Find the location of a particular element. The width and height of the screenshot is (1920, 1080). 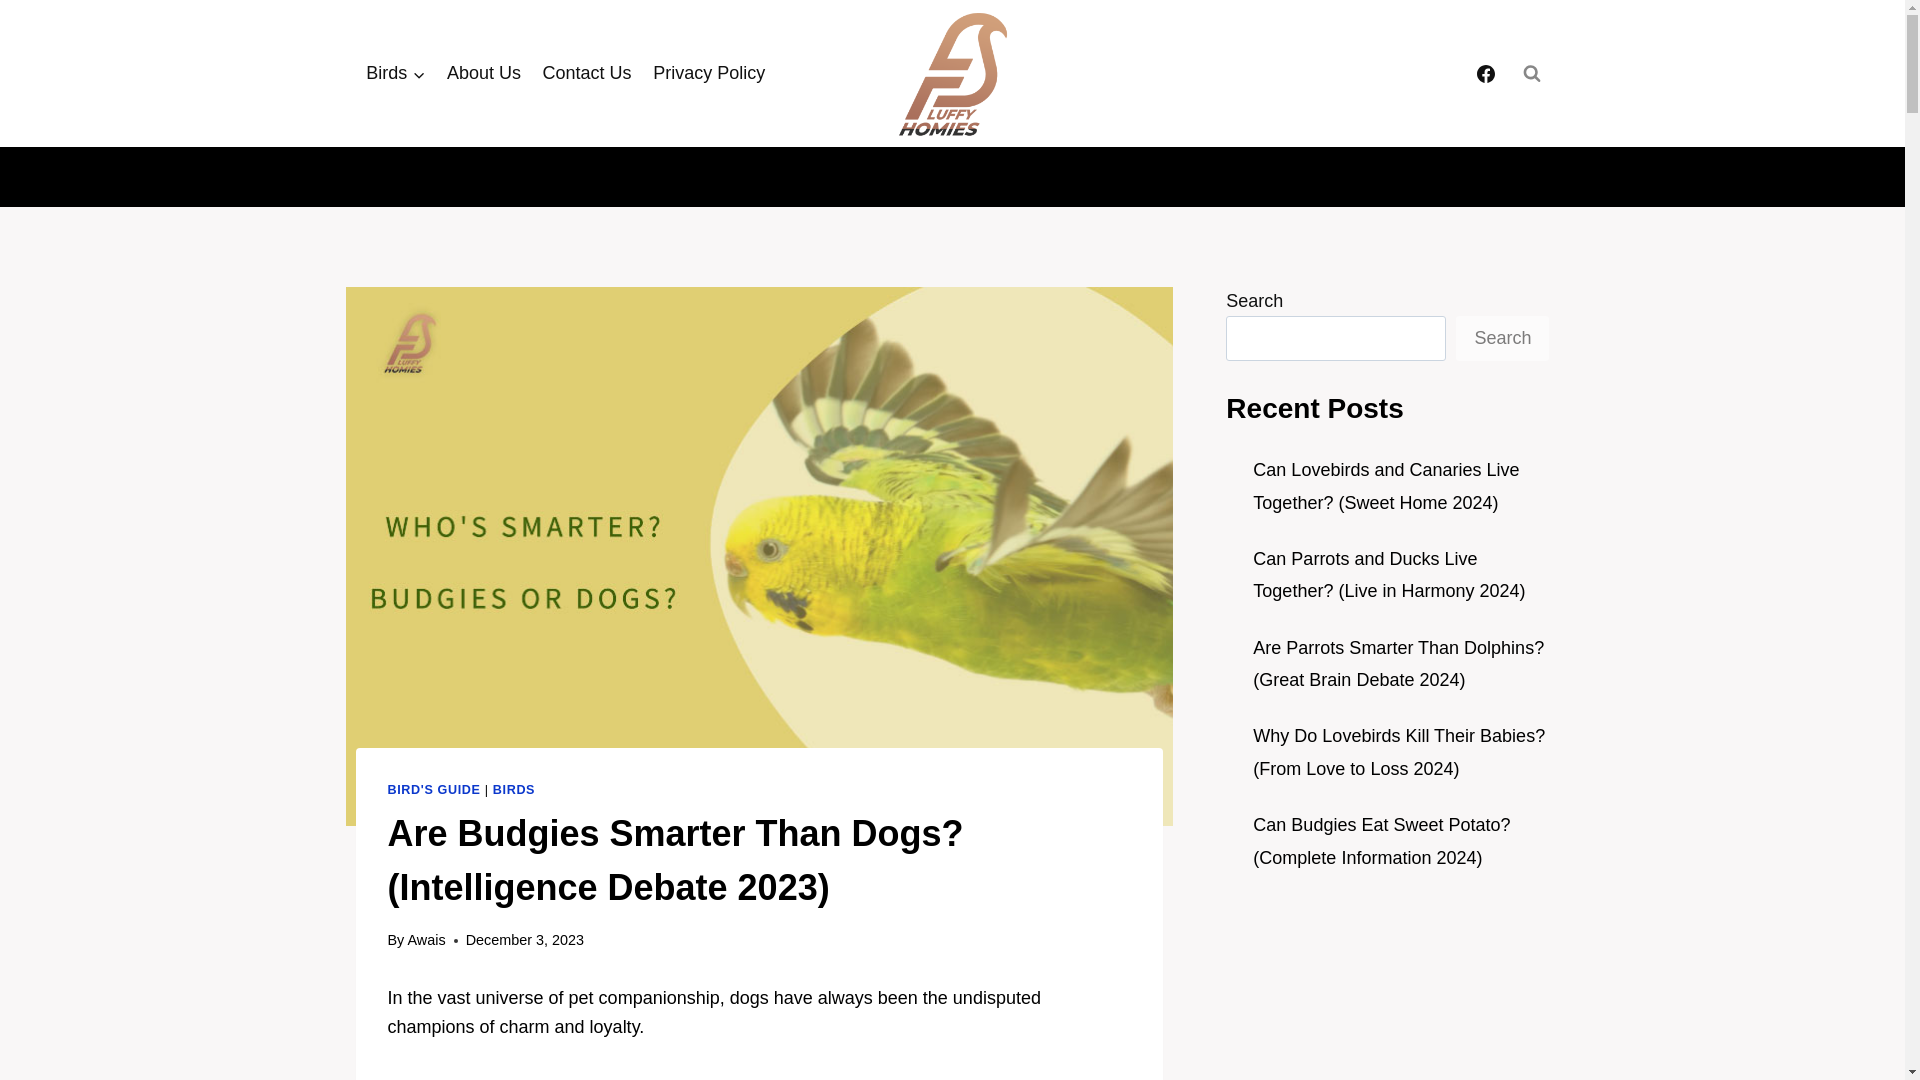

About Us is located at coordinates (483, 72).